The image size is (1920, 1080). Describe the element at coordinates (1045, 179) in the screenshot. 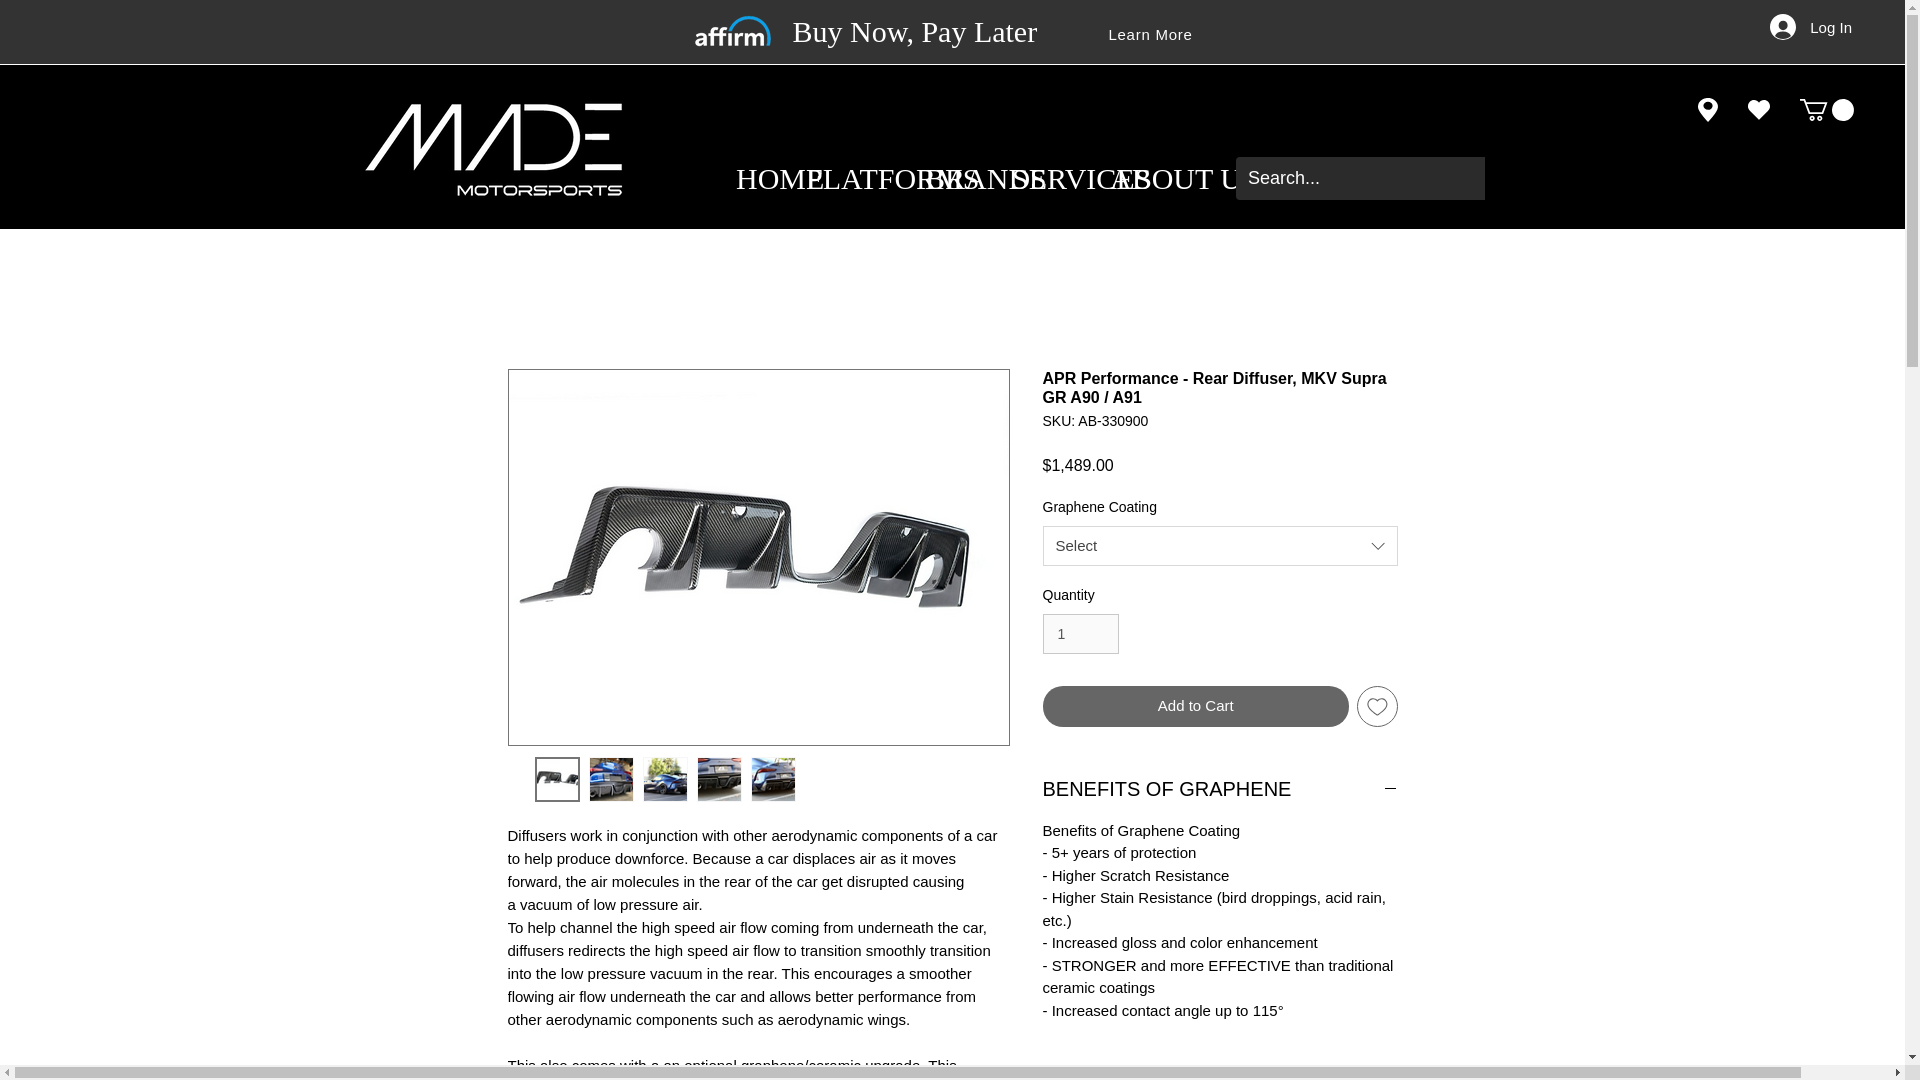

I see `SERVICES` at that location.